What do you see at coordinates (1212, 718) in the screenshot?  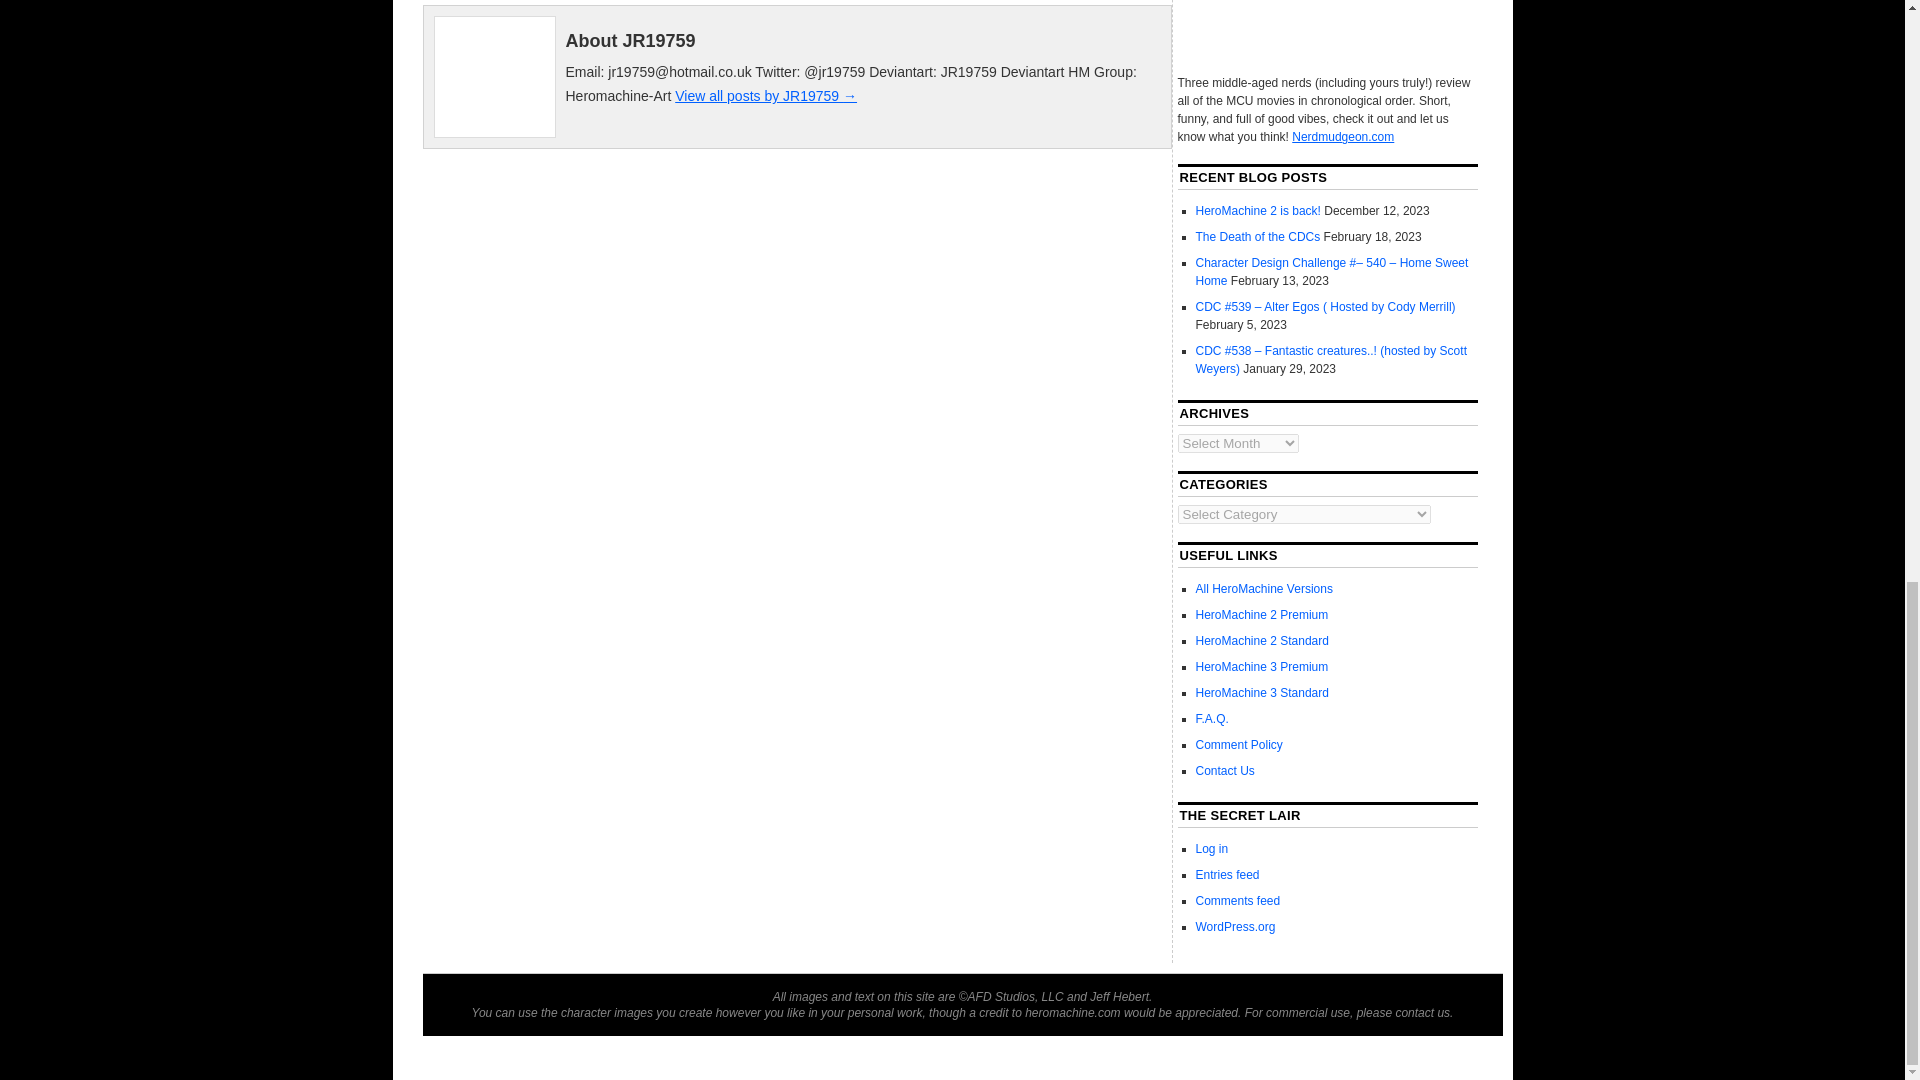 I see `F.A.Q.` at bounding box center [1212, 718].